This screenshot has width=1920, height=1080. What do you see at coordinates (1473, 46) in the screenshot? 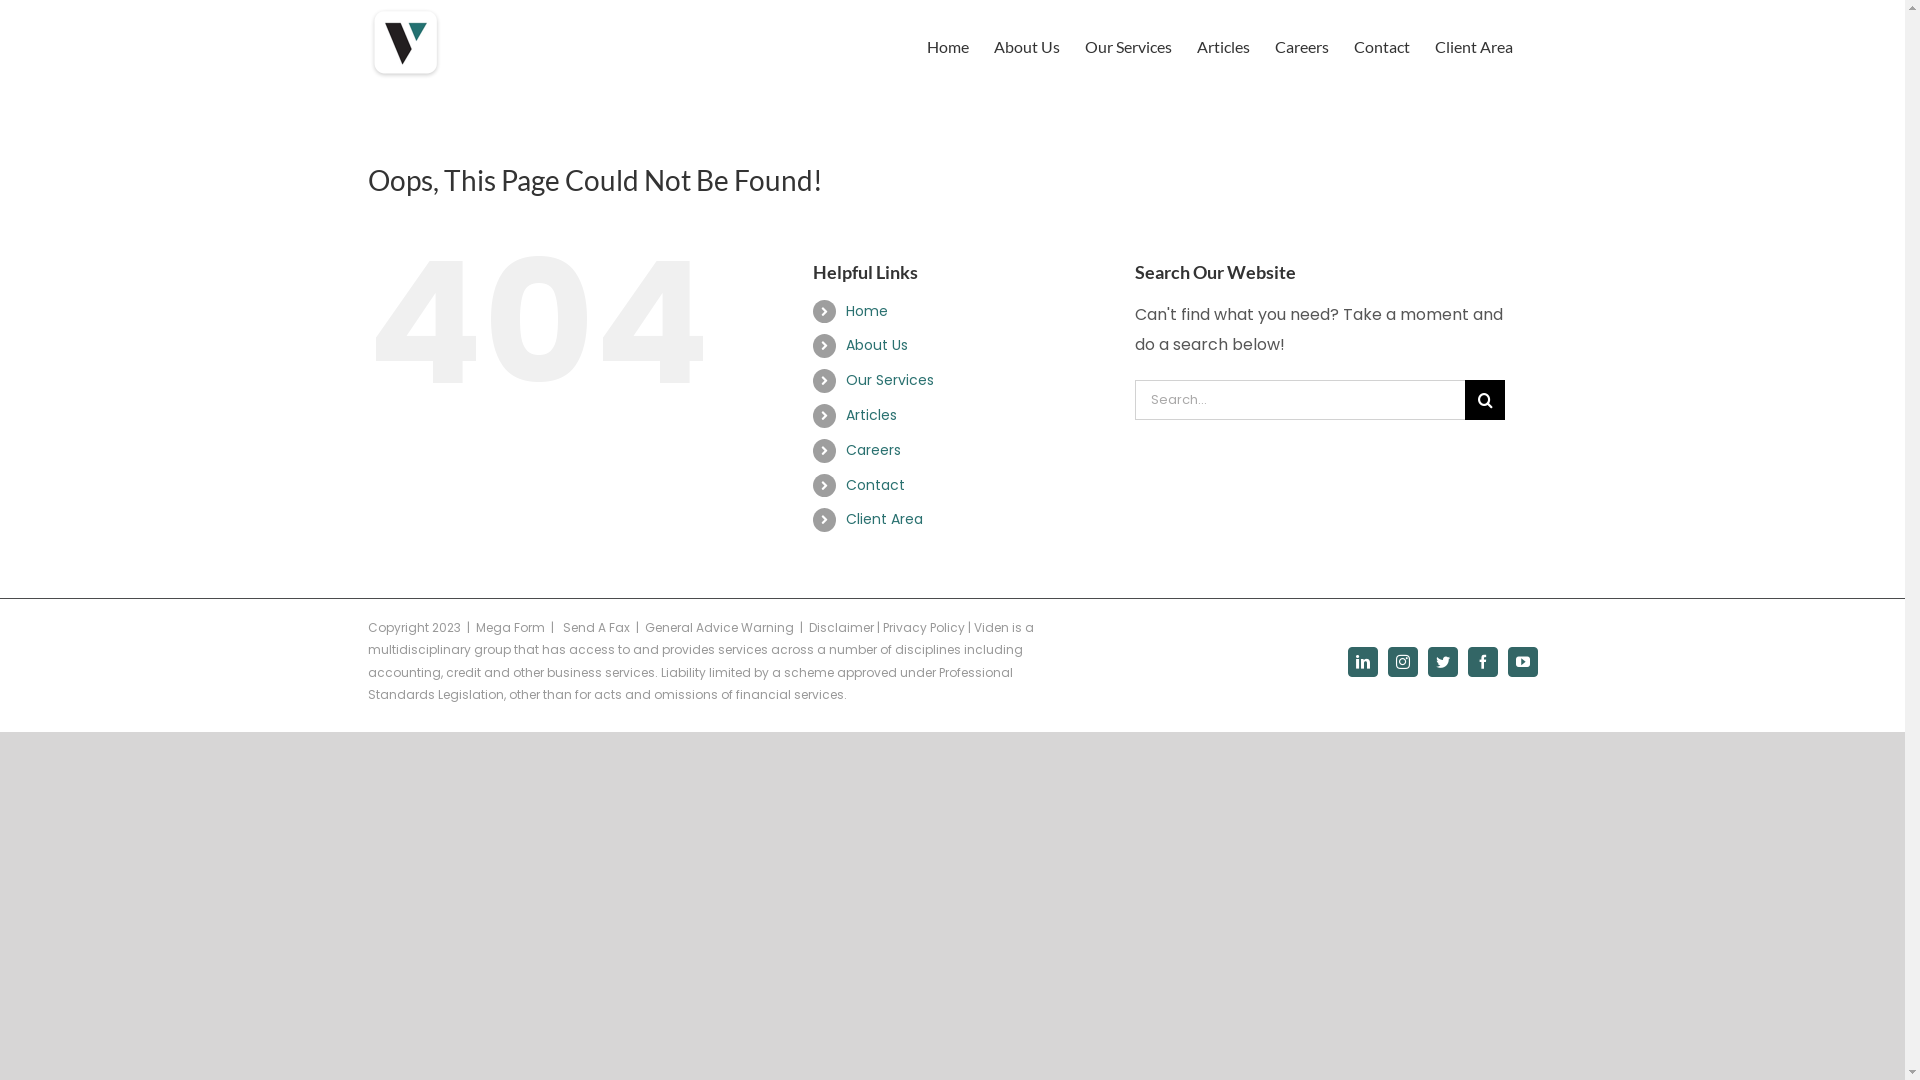
I see `Client Area` at bounding box center [1473, 46].